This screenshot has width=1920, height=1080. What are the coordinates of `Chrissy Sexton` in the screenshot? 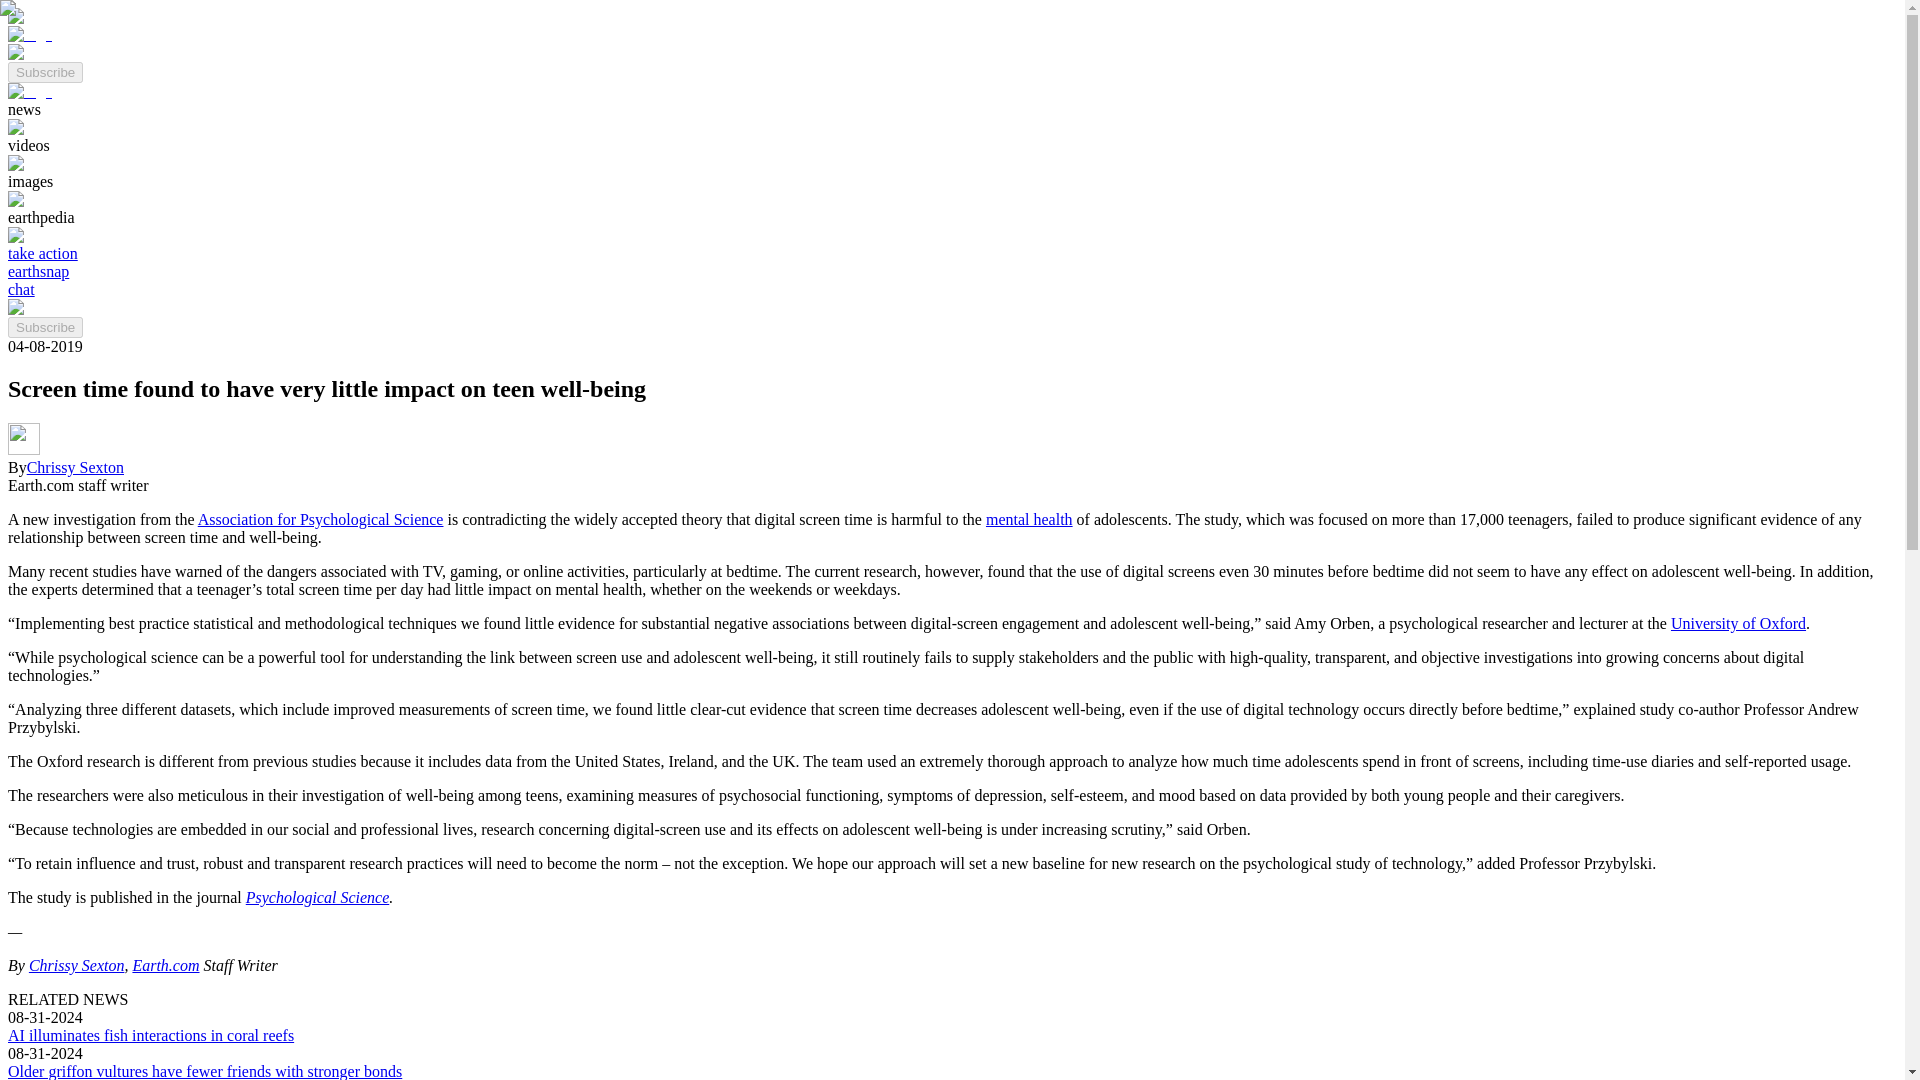 It's located at (75, 468).